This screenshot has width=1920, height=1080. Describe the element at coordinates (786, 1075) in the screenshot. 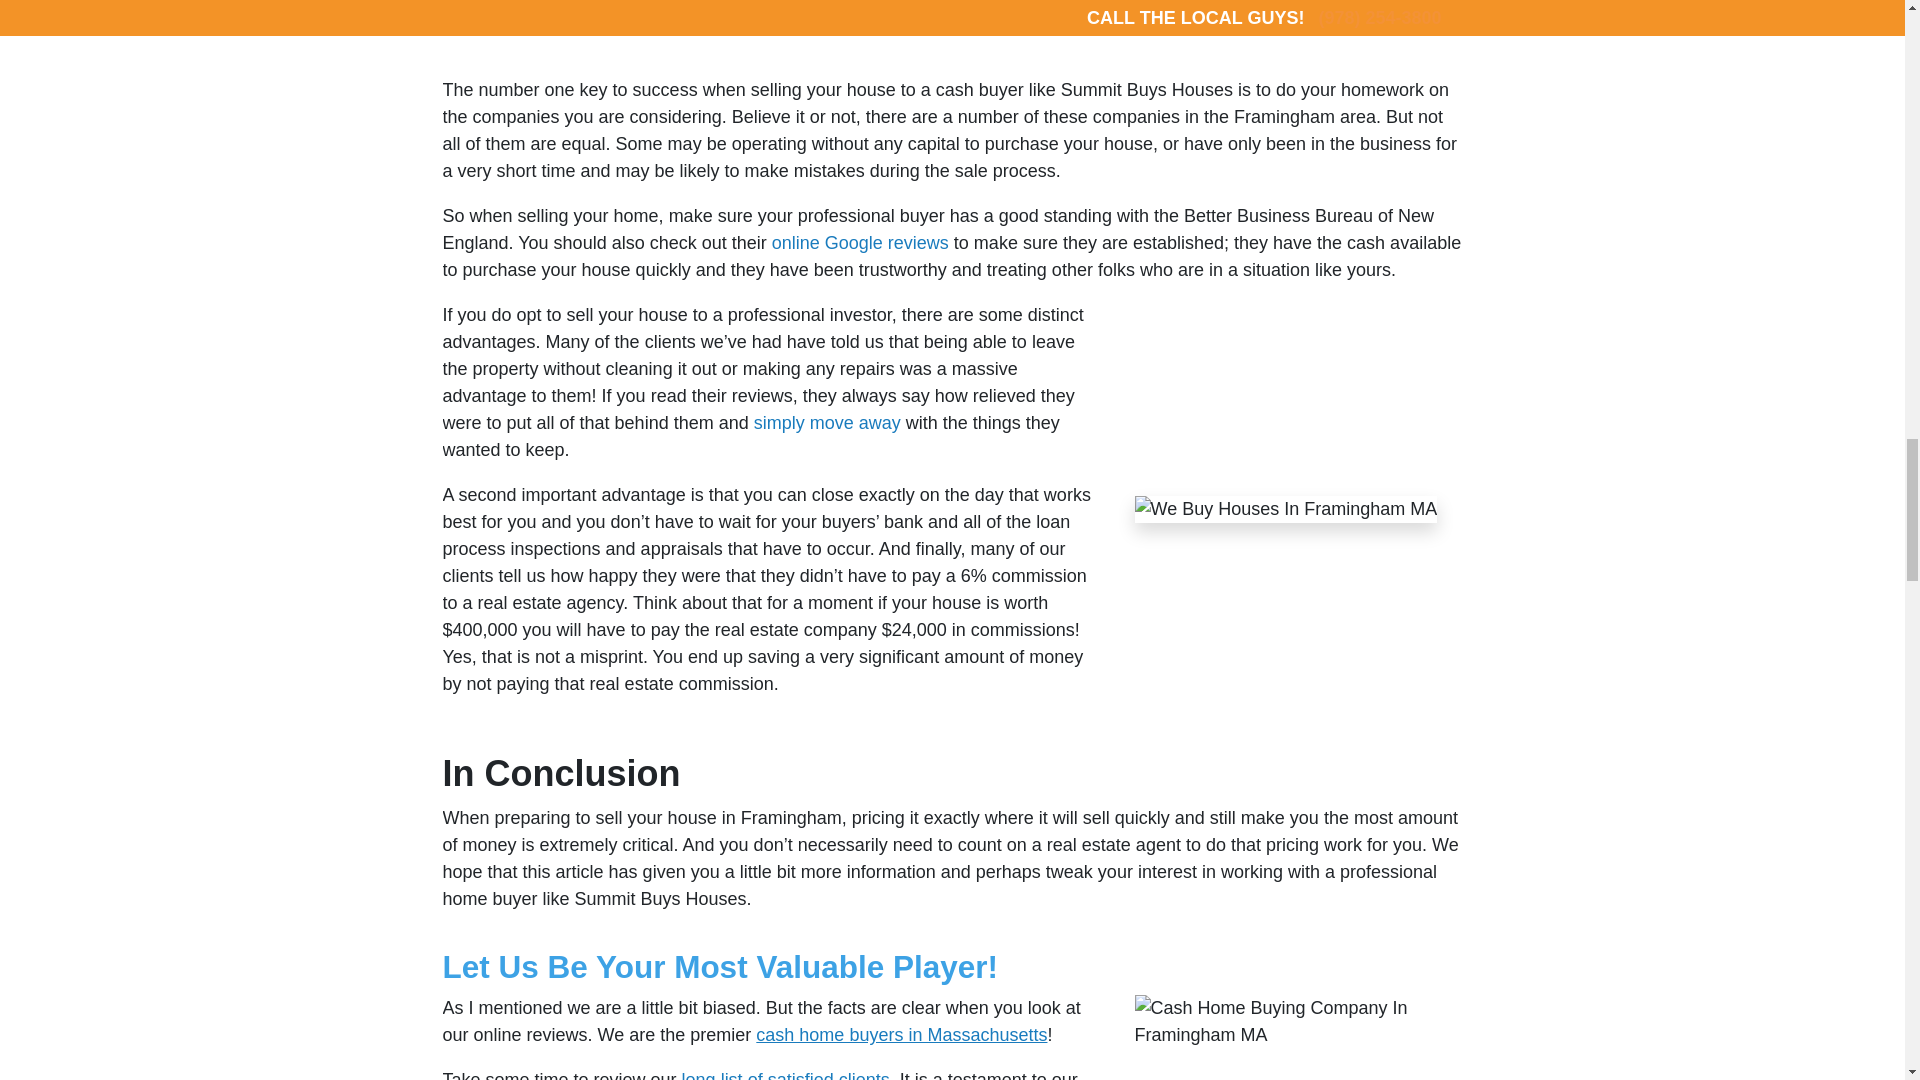

I see `long list of satisfied clients` at that location.